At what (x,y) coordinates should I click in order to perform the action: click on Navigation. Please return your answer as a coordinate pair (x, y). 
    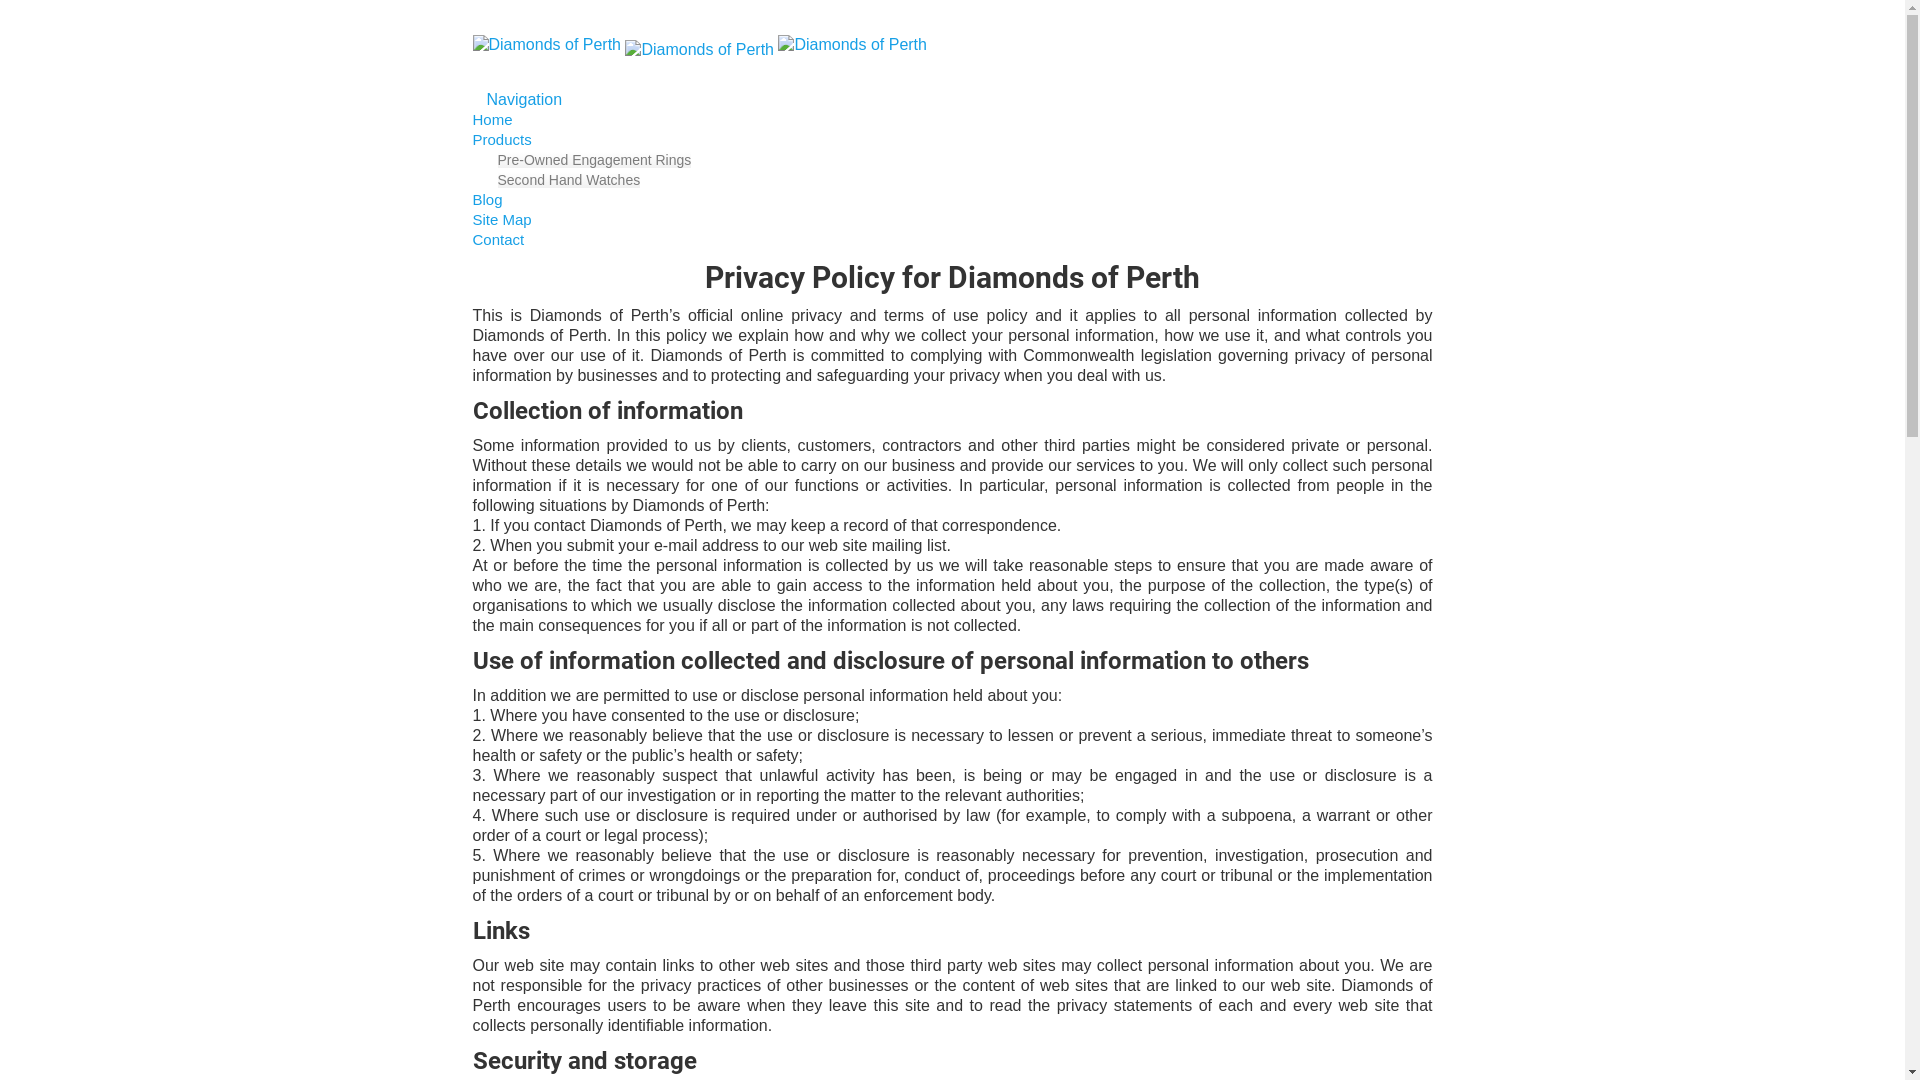
    Looking at the image, I should click on (517, 100).